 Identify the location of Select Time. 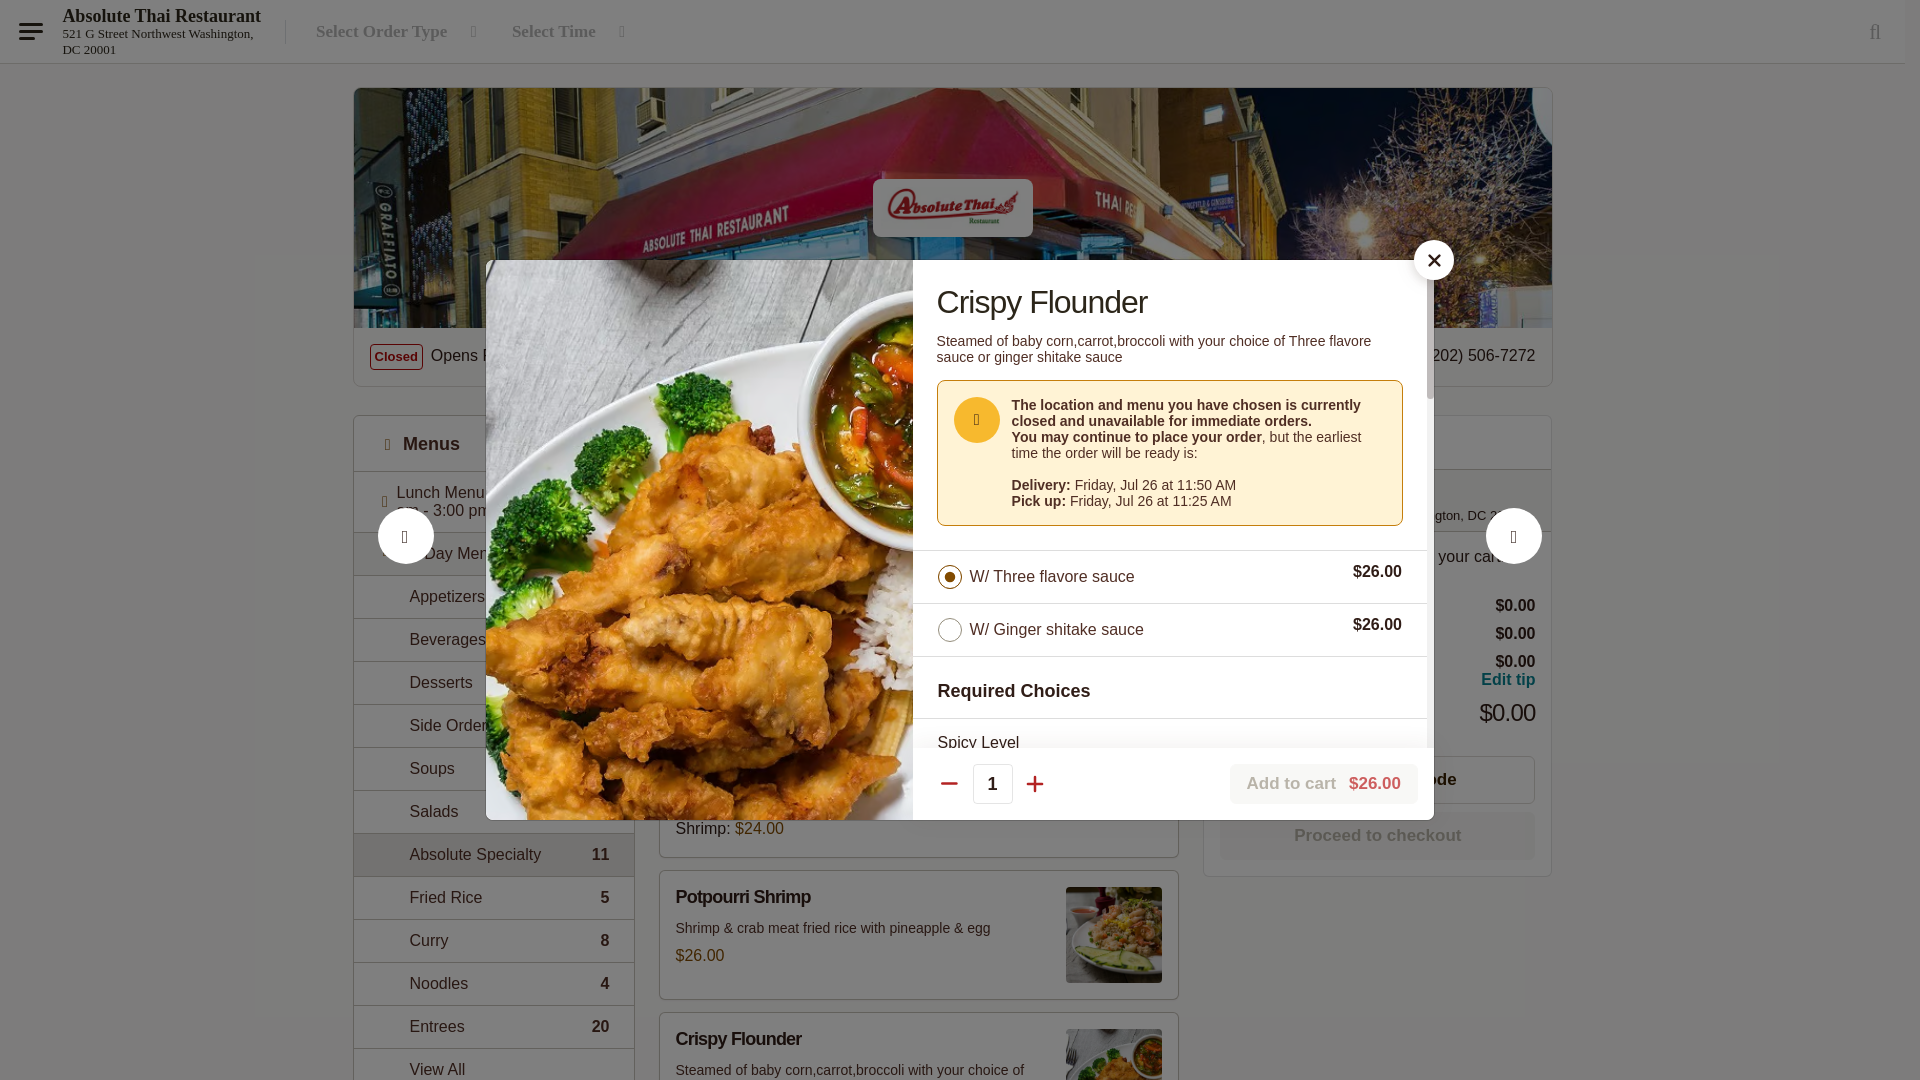
(493, 897).